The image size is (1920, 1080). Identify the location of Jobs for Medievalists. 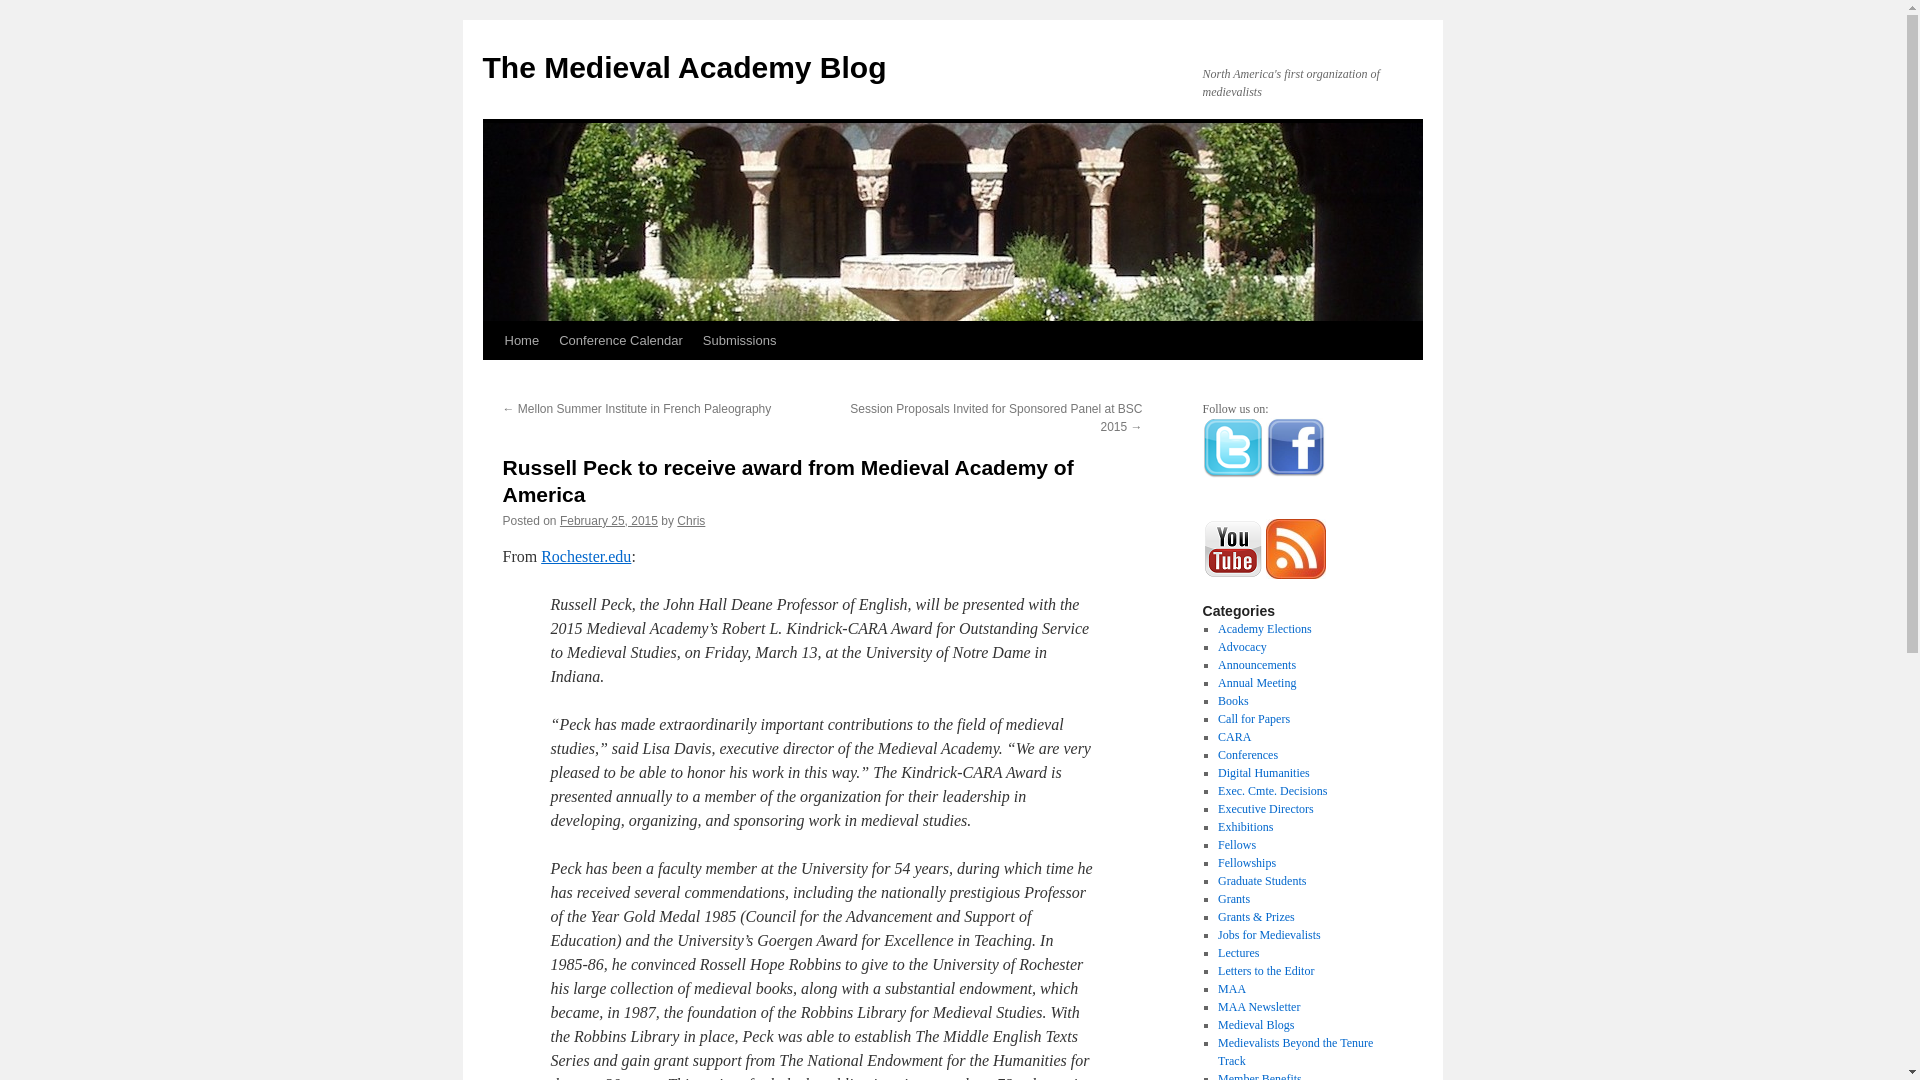
(1268, 934).